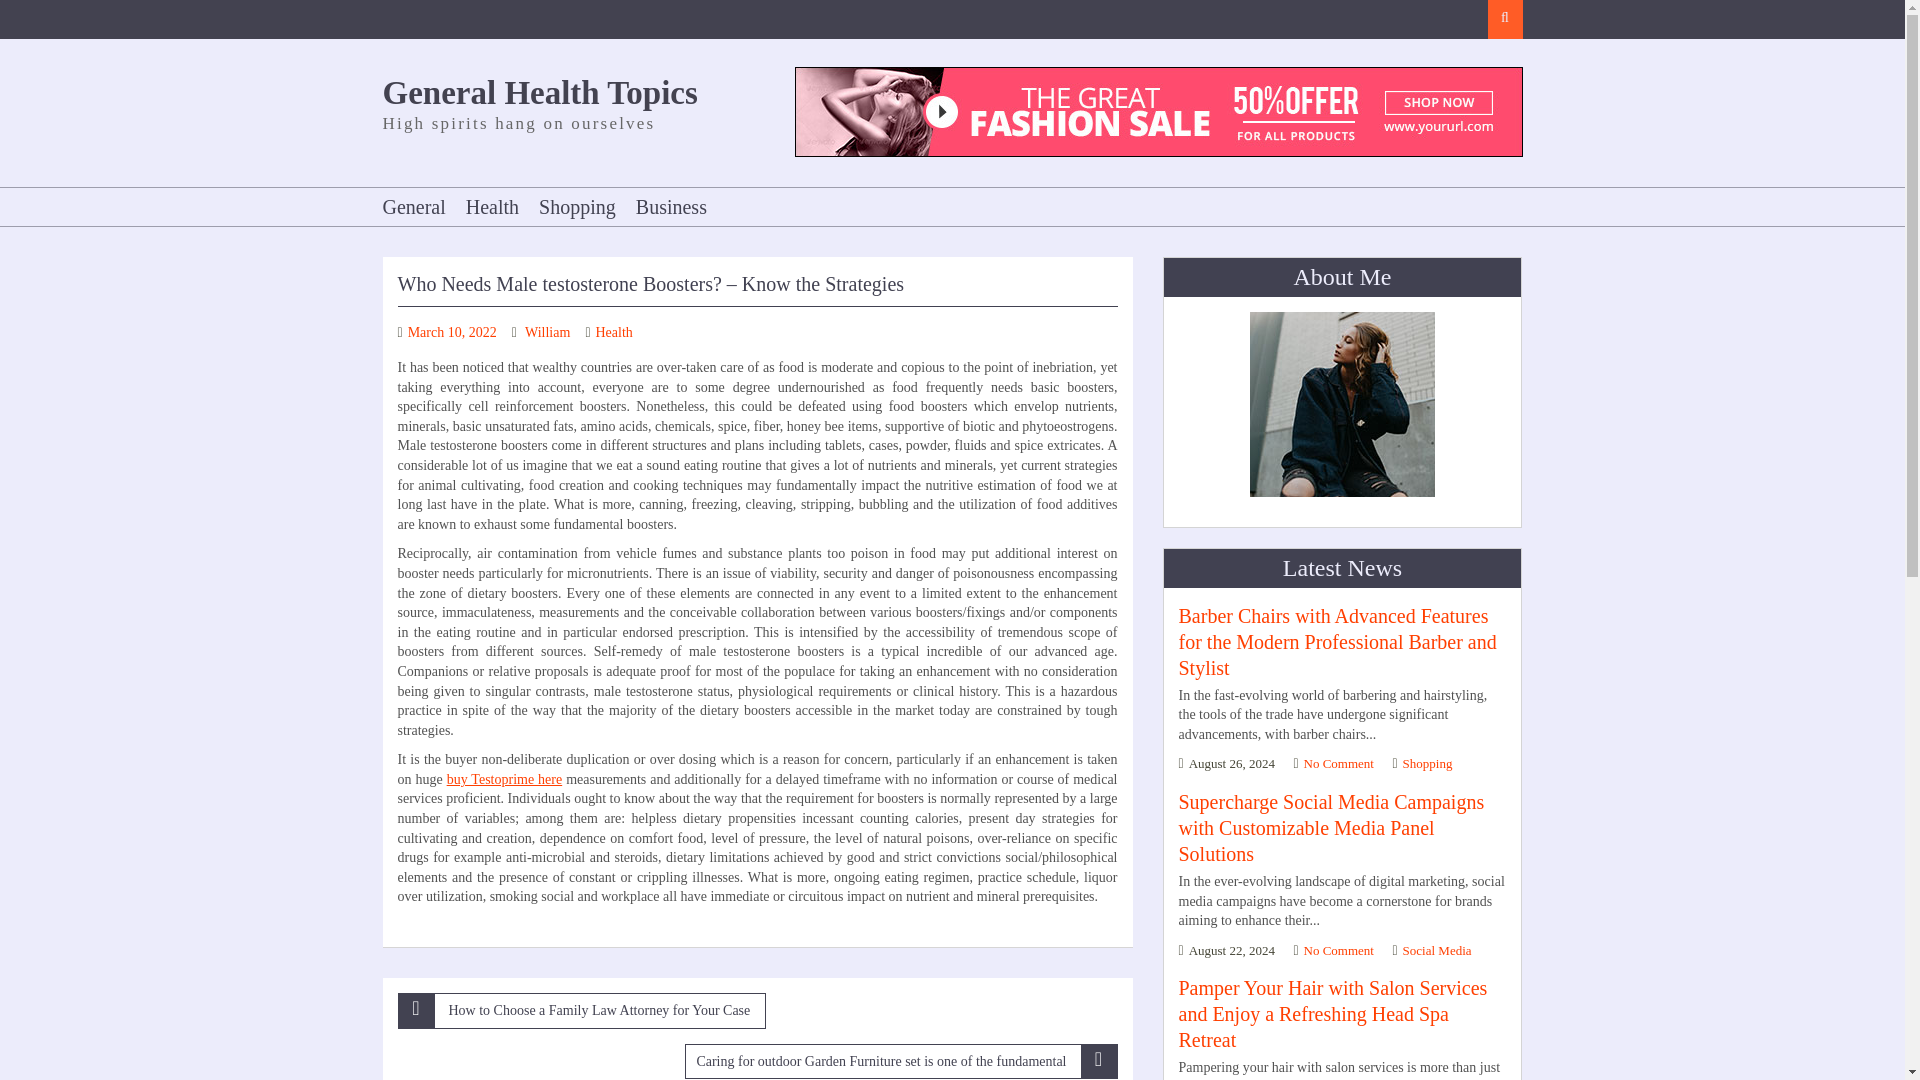 This screenshot has height=1080, width=1920. What do you see at coordinates (547, 332) in the screenshot?
I see `William` at bounding box center [547, 332].